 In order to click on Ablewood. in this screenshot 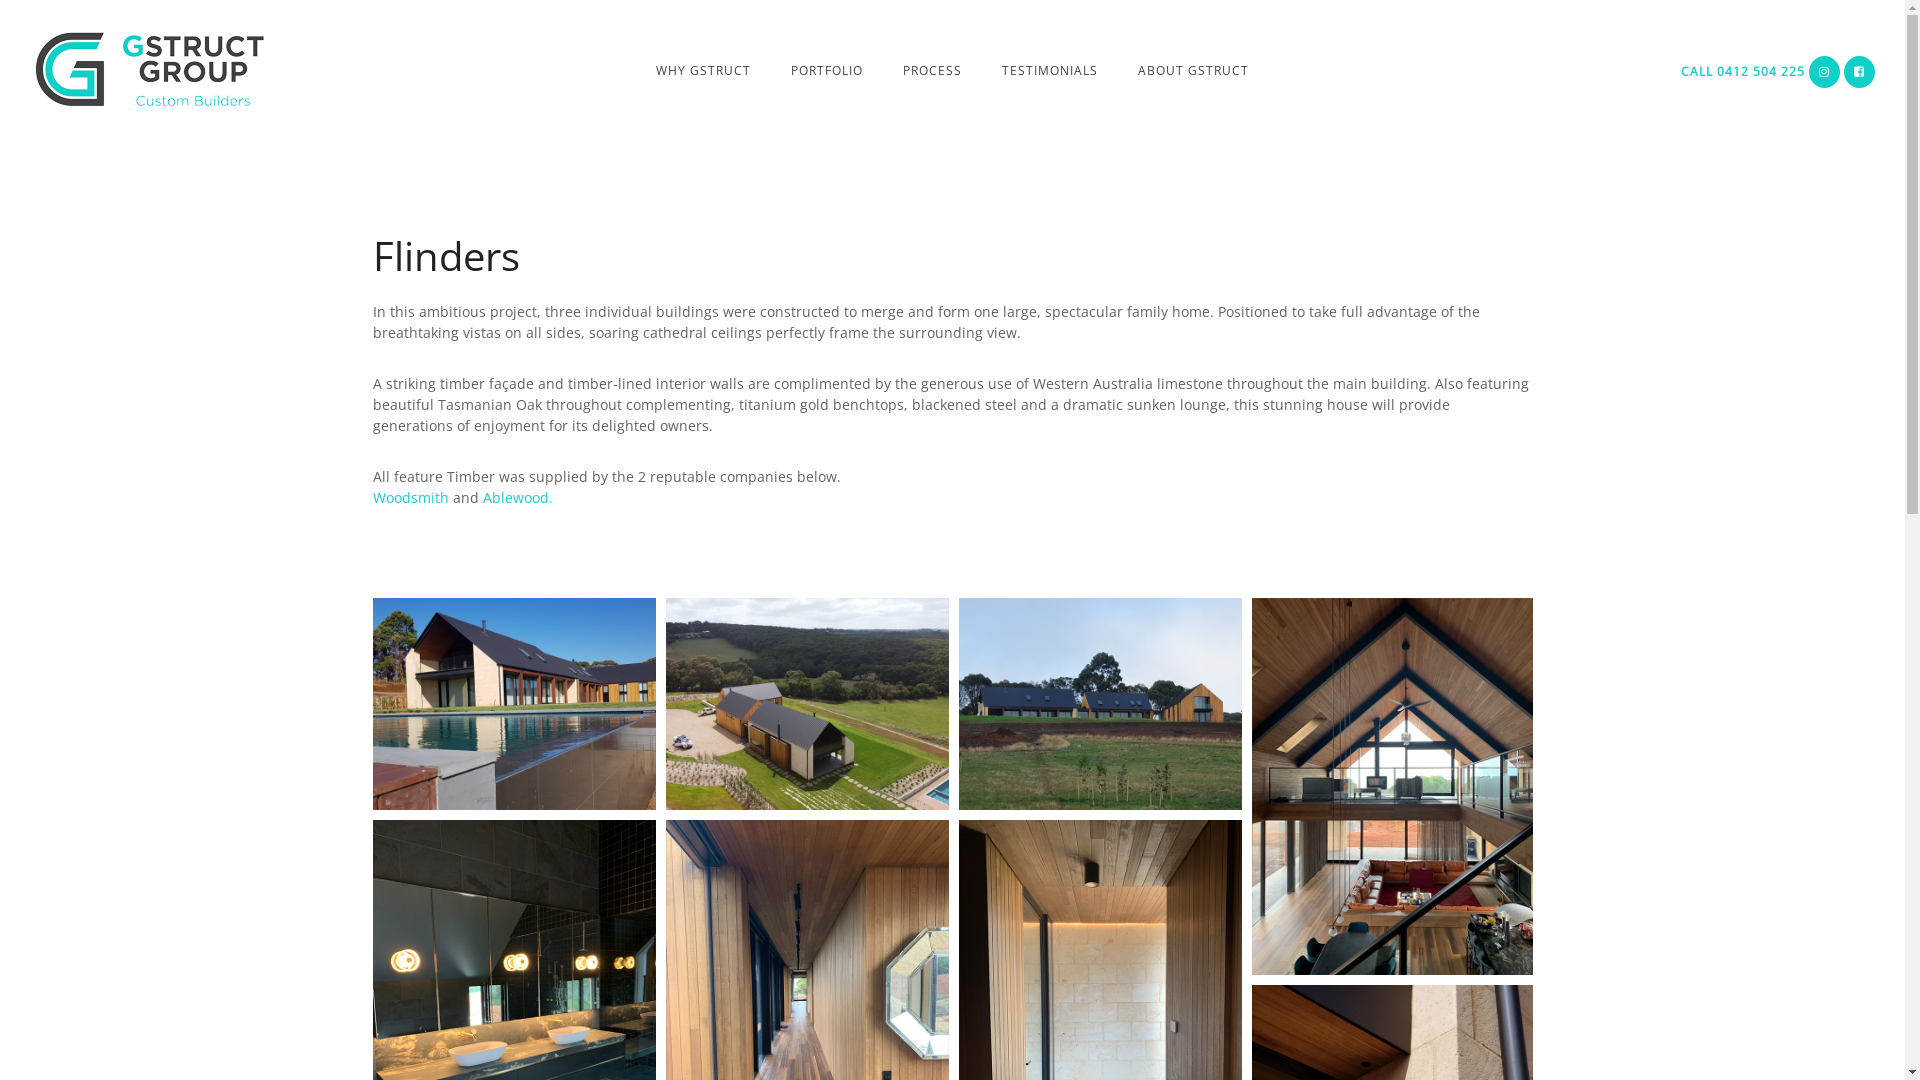, I will do `click(517, 498)`.